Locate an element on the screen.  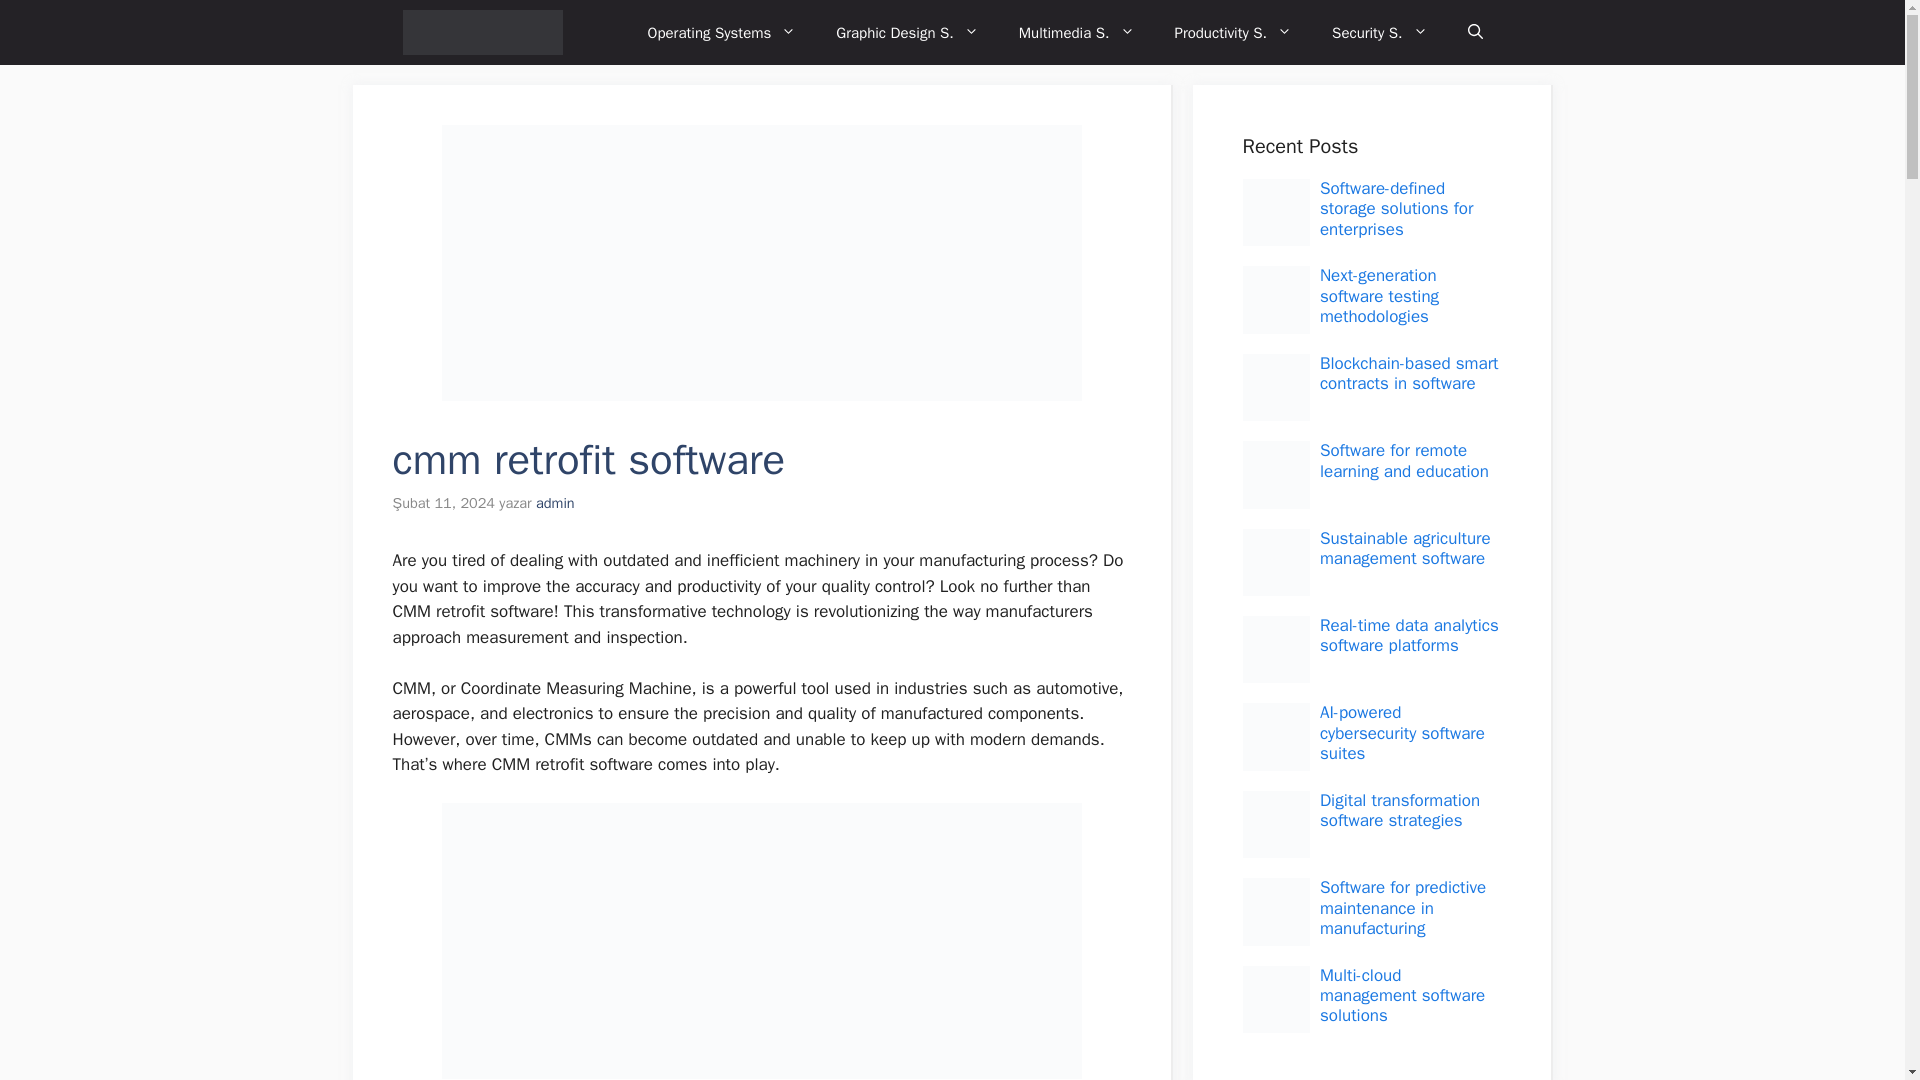
Multimedia S. is located at coordinates (1076, 32).